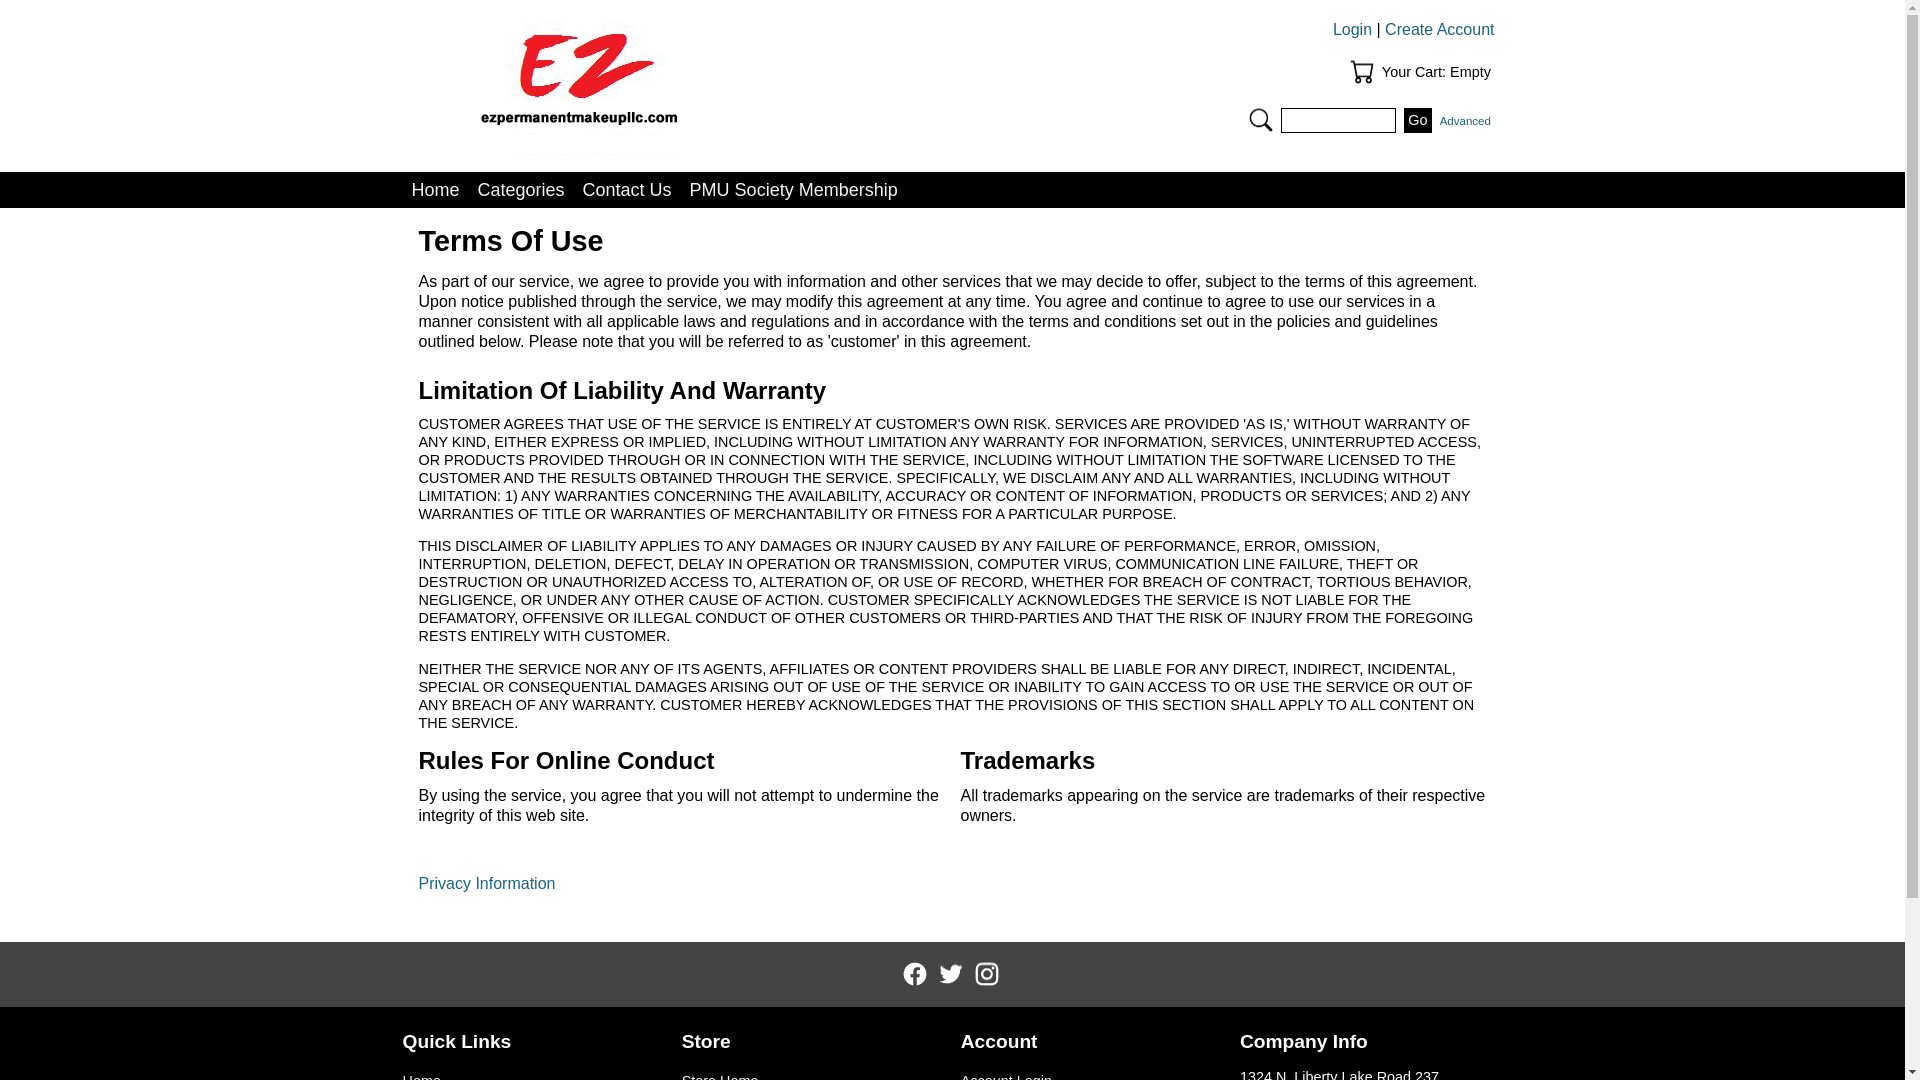 Image resolution: width=1920 pixels, height=1080 pixels. What do you see at coordinates (681, 82) in the screenshot?
I see `Home` at bounding box center [681, 82].